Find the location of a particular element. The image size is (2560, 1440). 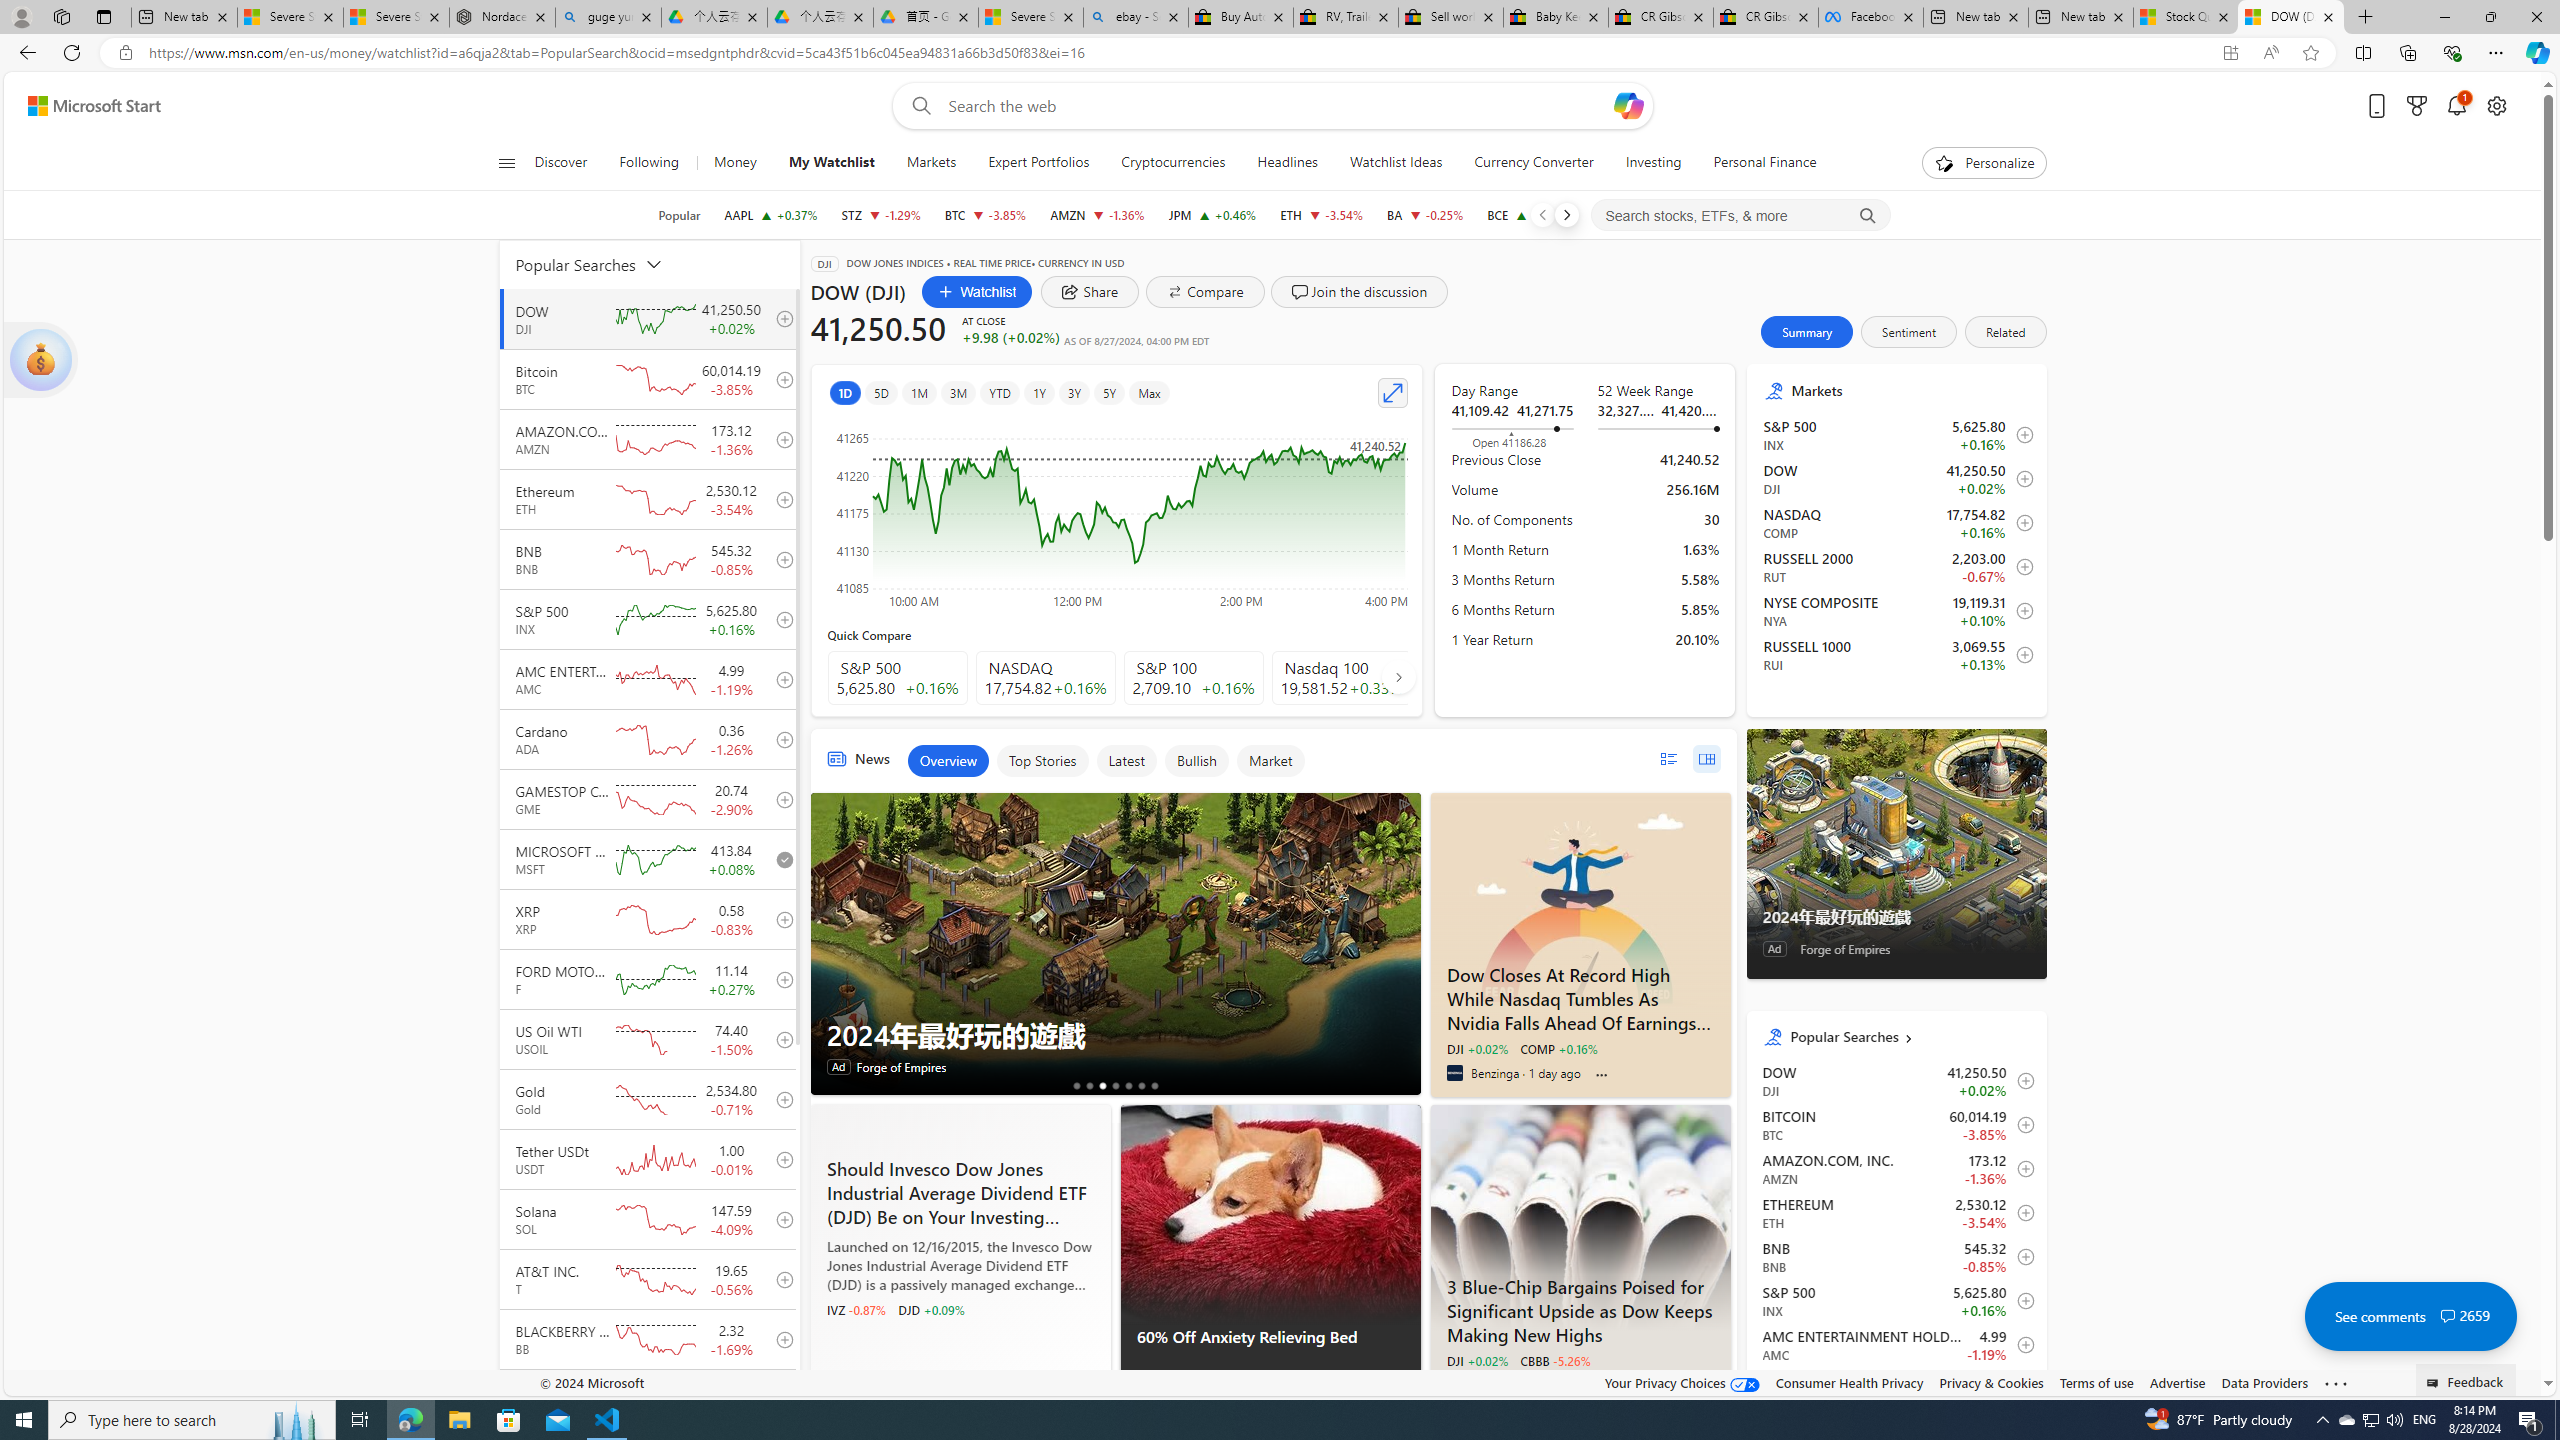

3M is located at coordinates (960, 392).